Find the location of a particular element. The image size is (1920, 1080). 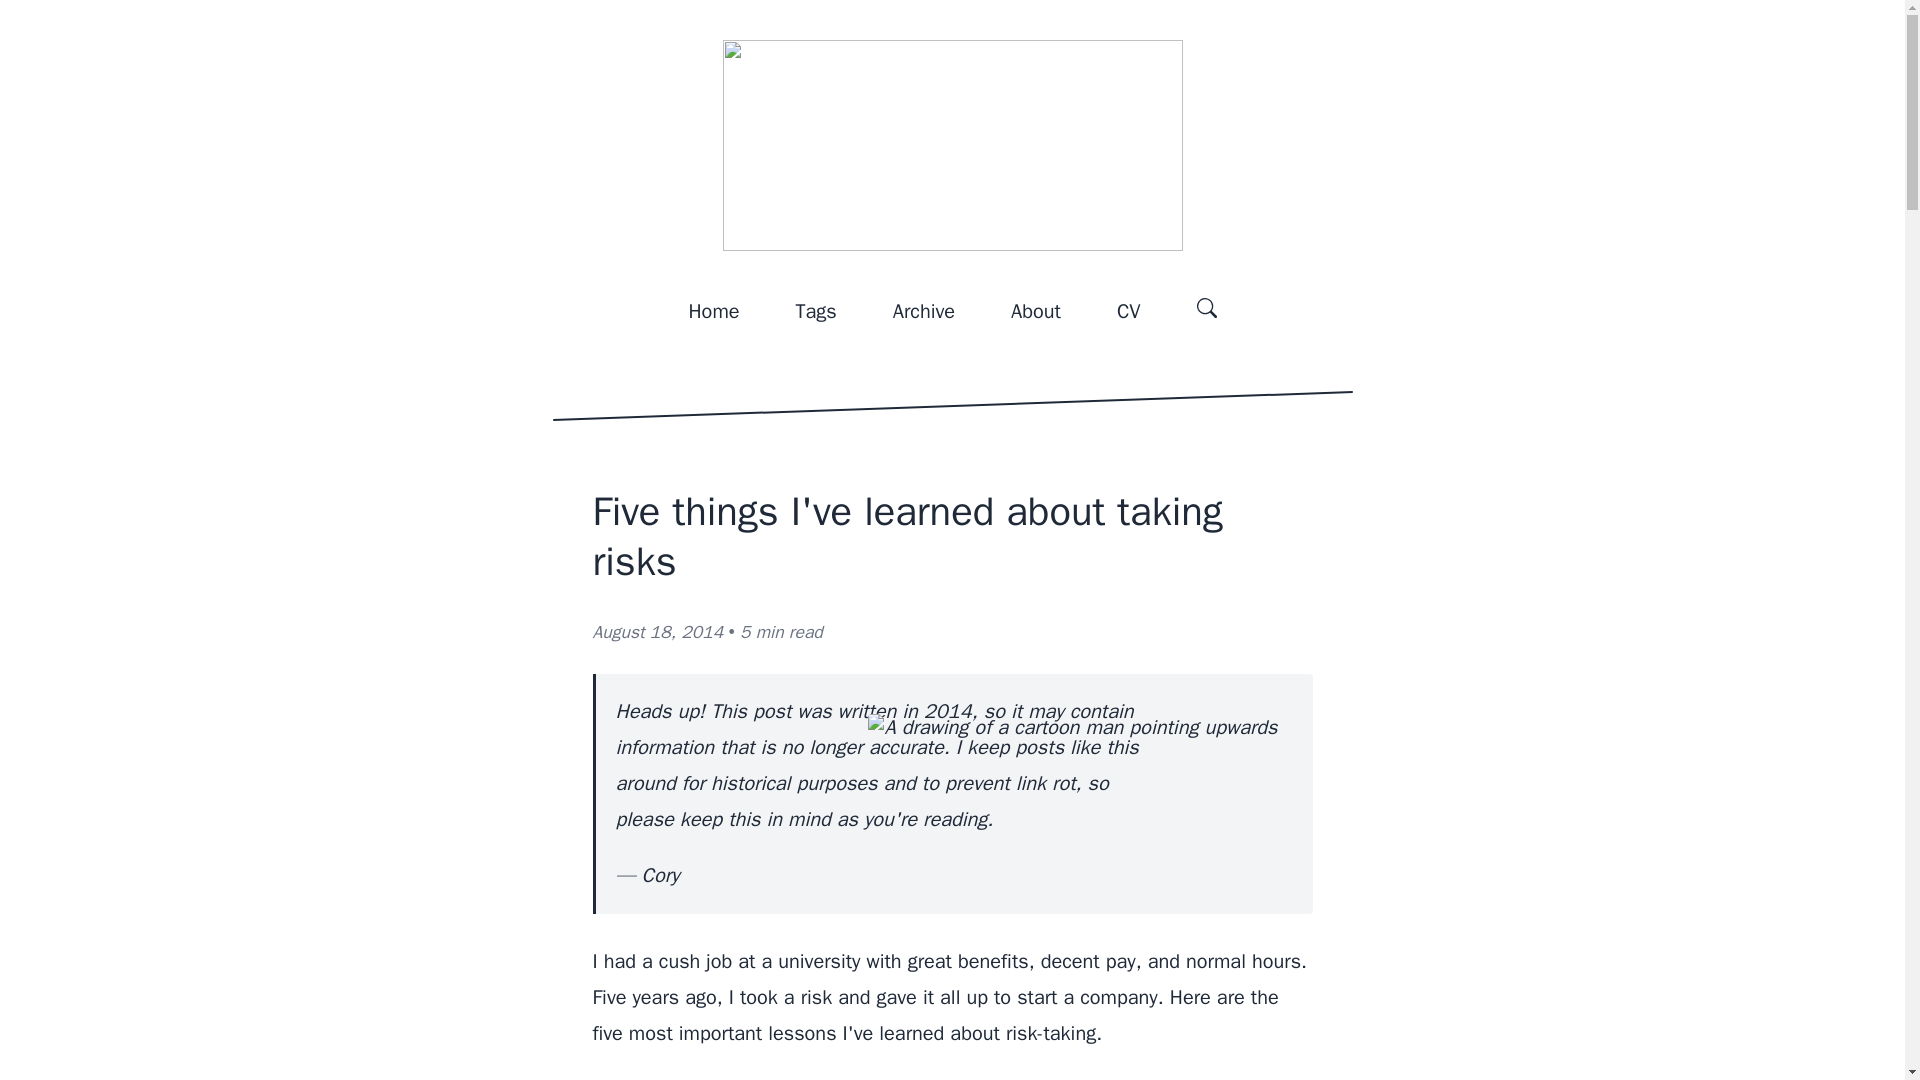

Archive is located at coordinates (923, 312).